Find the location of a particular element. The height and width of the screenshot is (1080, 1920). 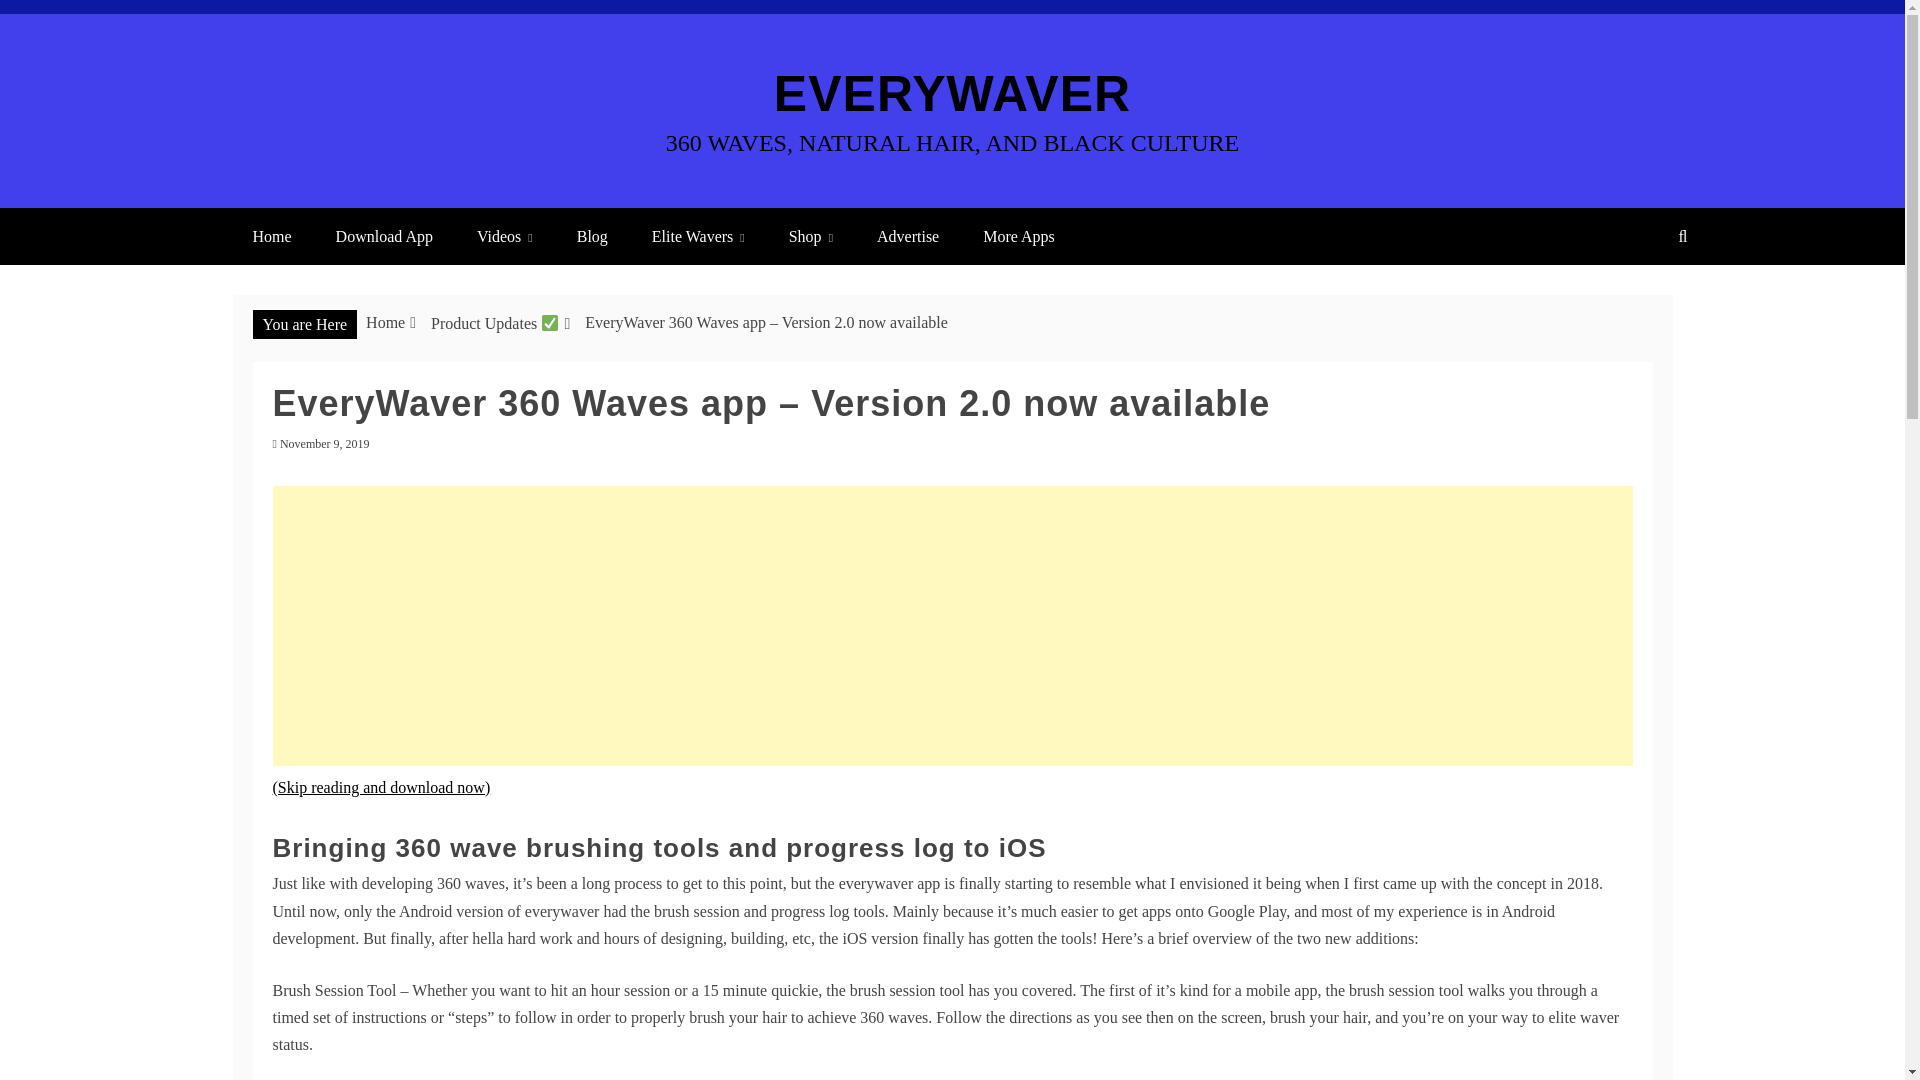

EVERYWAVER is located at coordinates (952, 94).